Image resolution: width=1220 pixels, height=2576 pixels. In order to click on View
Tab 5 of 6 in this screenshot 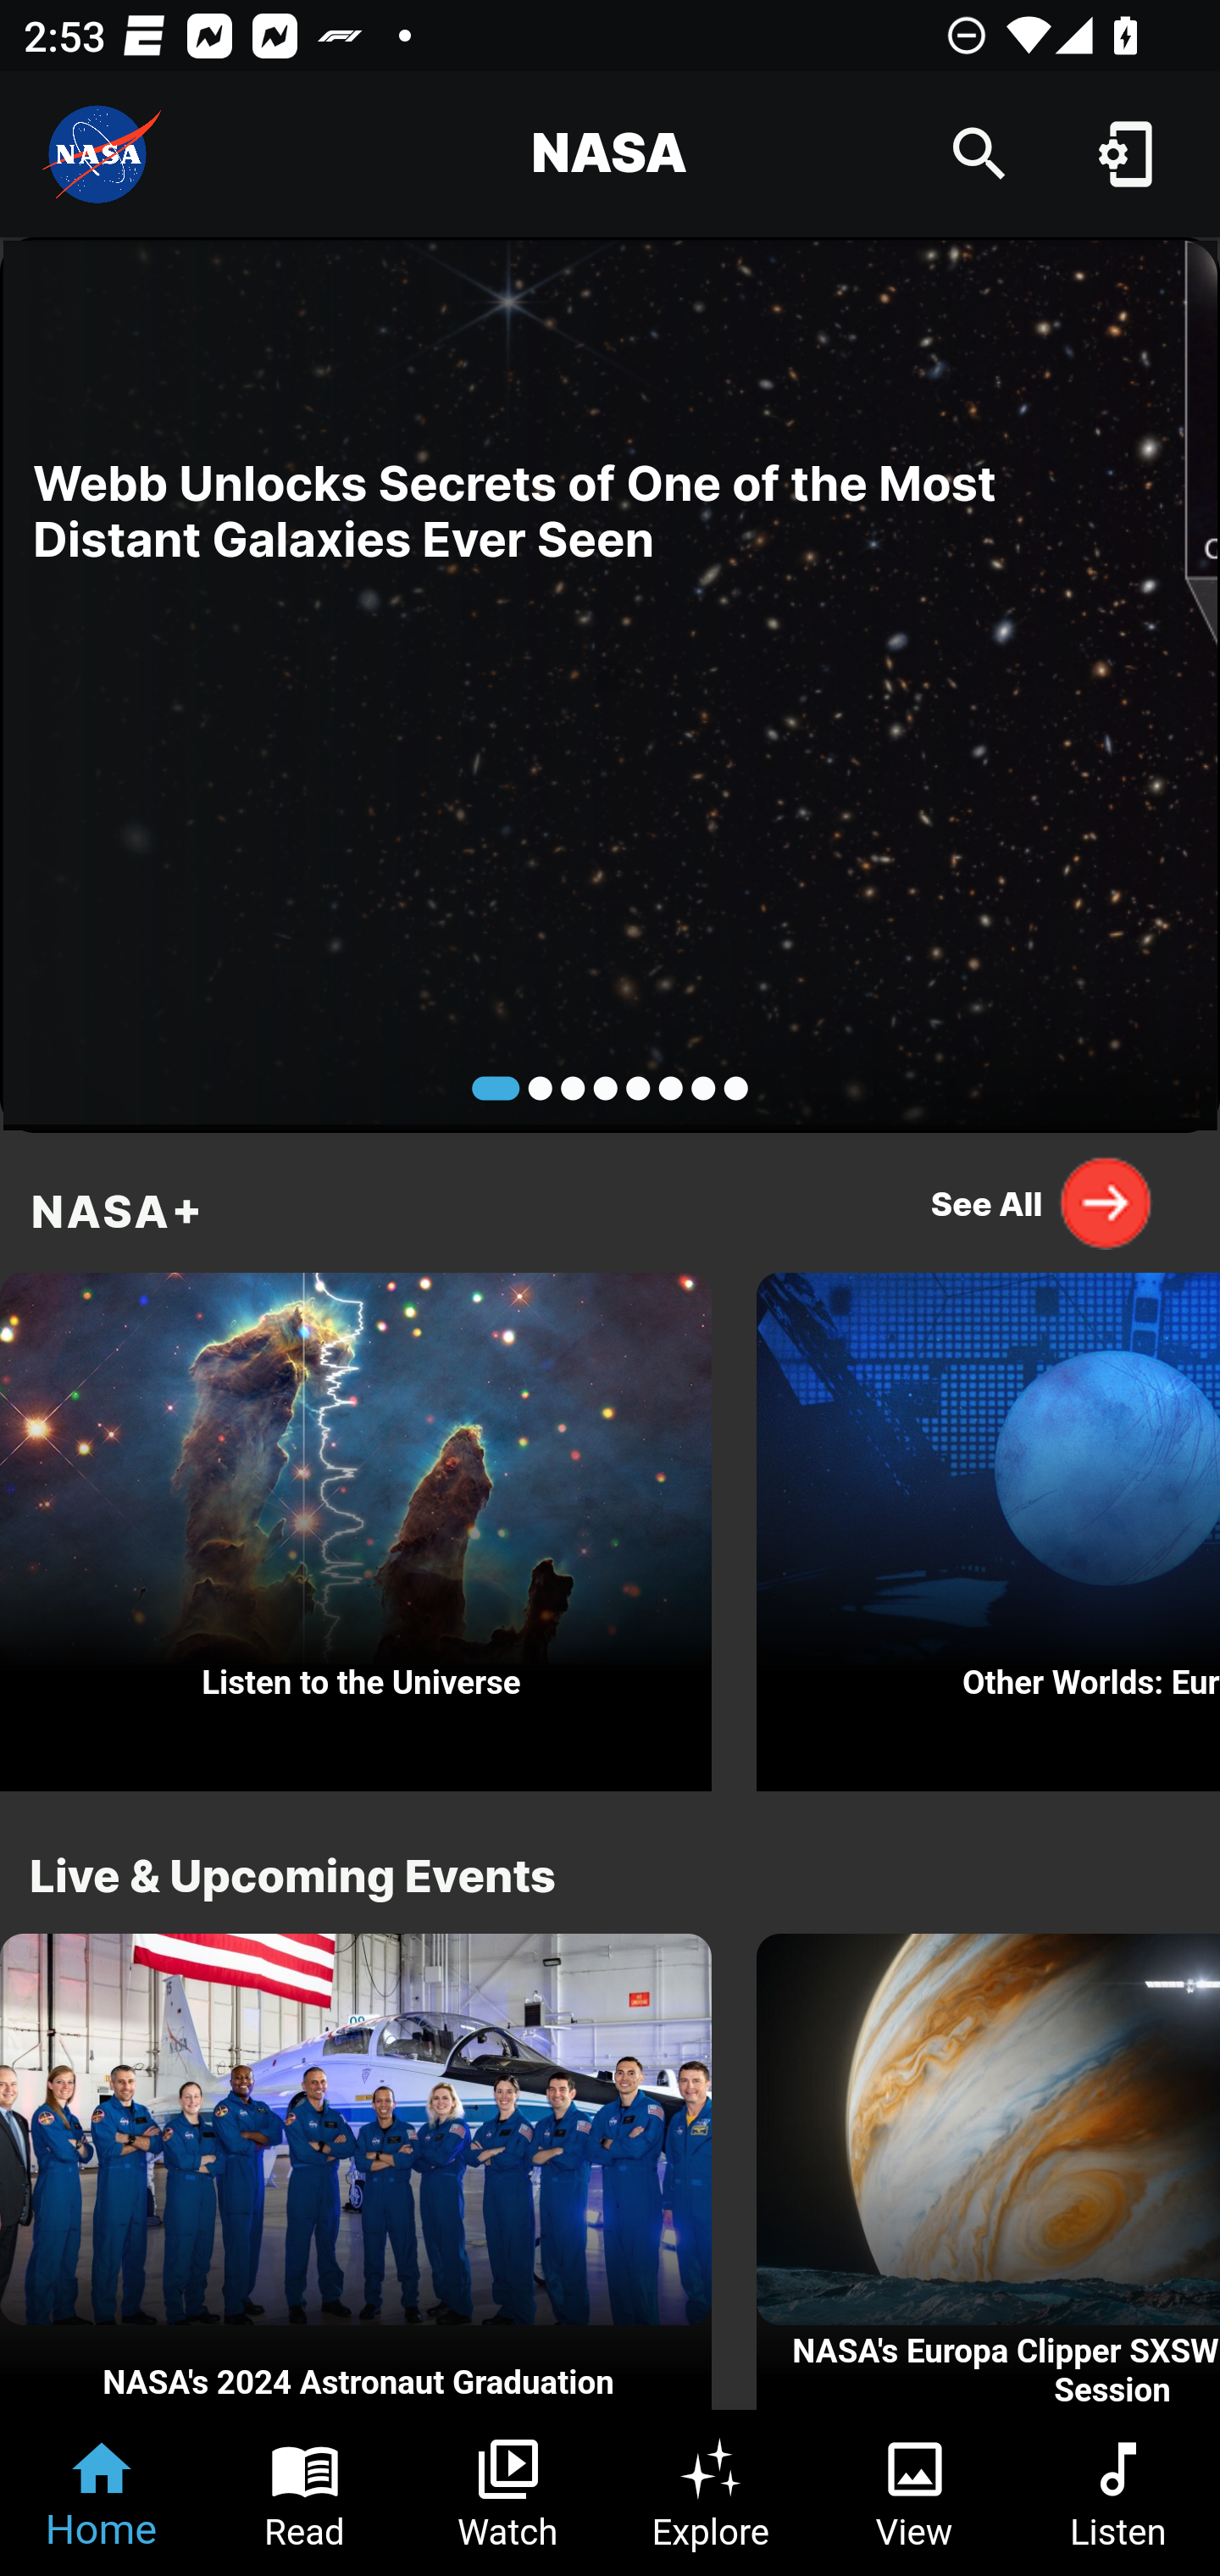, I will do `click(915, 2493)`.